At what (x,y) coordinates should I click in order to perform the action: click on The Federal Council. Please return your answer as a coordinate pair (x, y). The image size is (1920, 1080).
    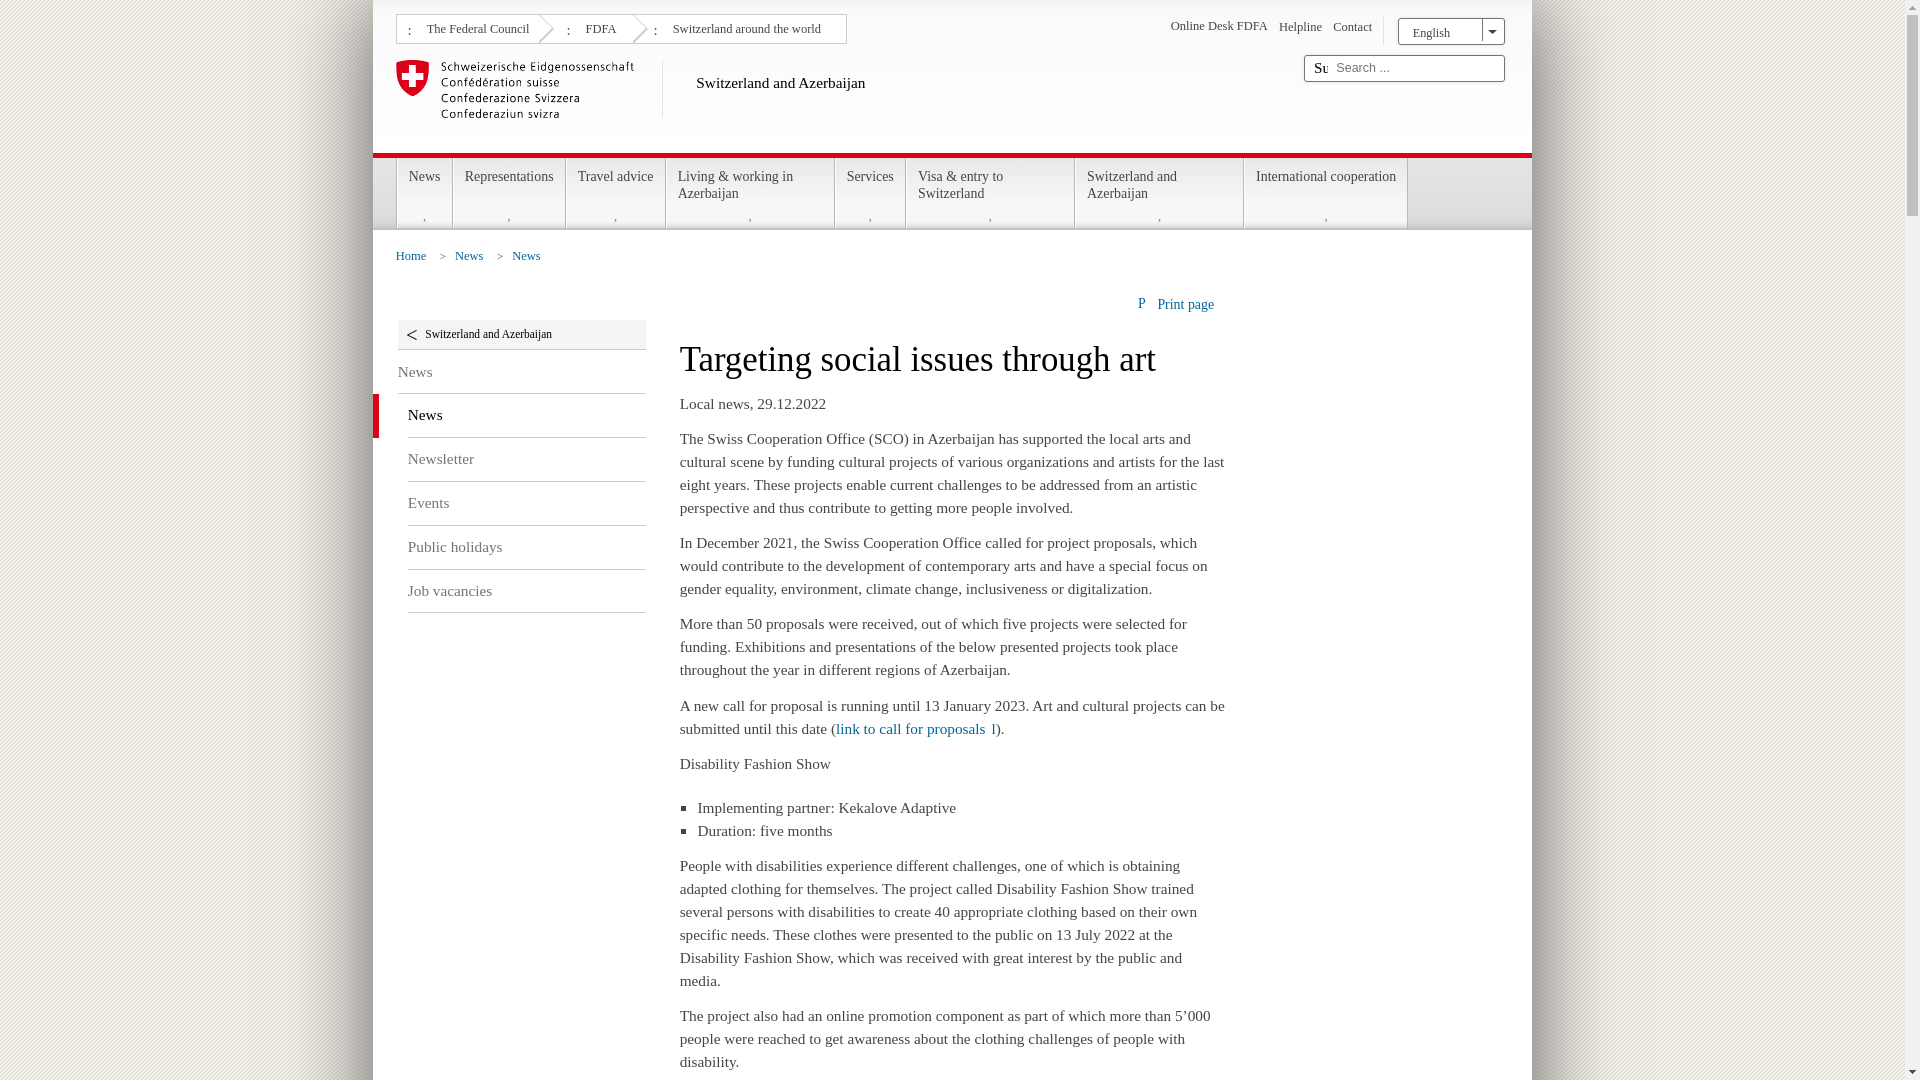
    Looking at the image, I should click on (476, 27).